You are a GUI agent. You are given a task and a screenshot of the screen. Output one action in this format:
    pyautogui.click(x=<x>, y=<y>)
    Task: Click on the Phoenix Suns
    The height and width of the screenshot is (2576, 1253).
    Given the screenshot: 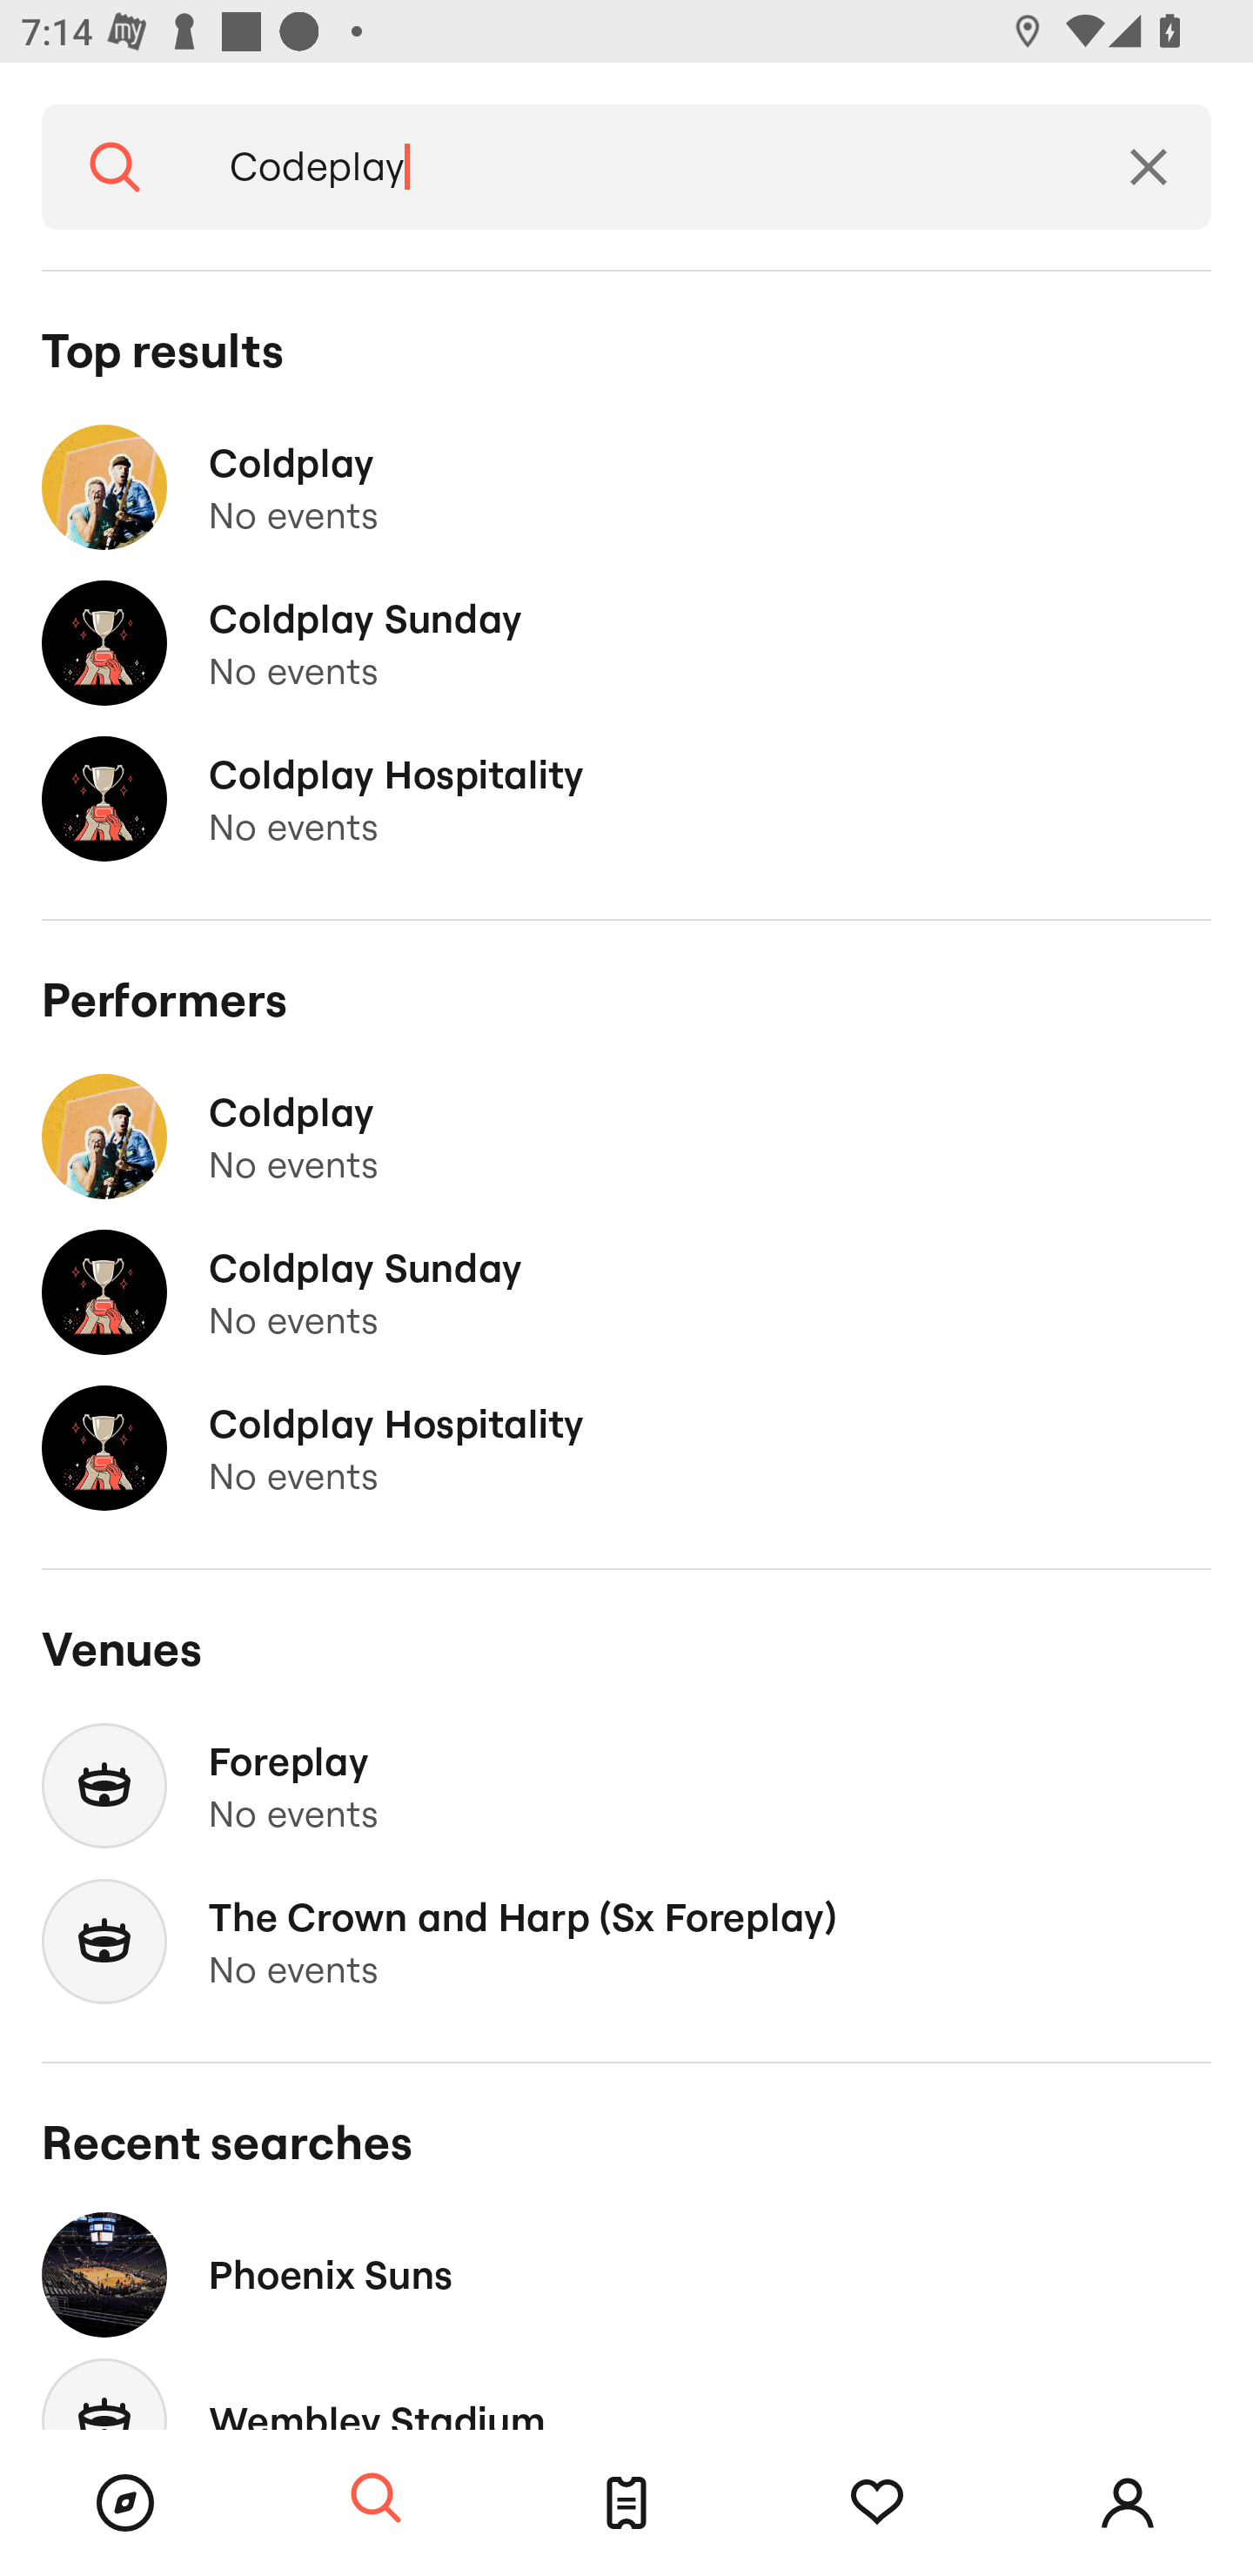 What is the action you would take?
    pyautogui.click(x=626, y=2274)
    